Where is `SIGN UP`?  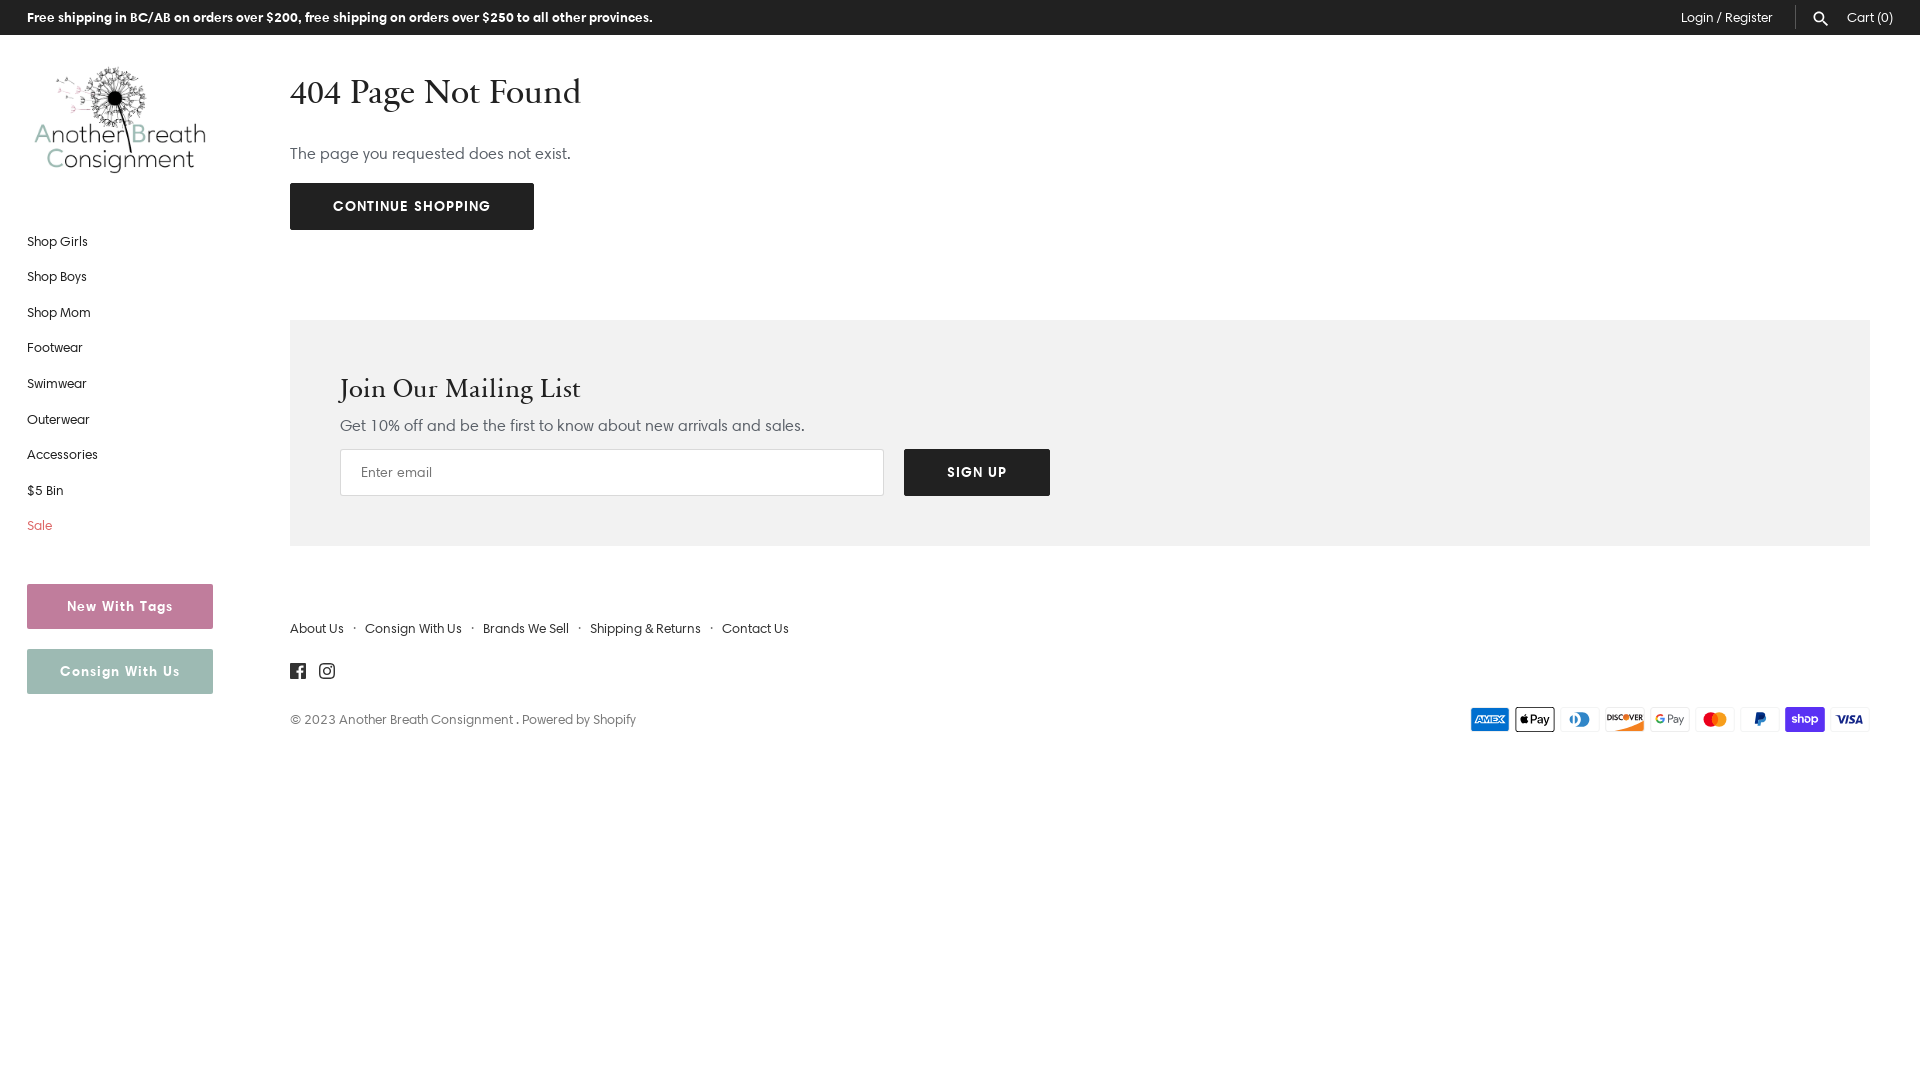 SIGN UP is located at coordinates (977, 472).